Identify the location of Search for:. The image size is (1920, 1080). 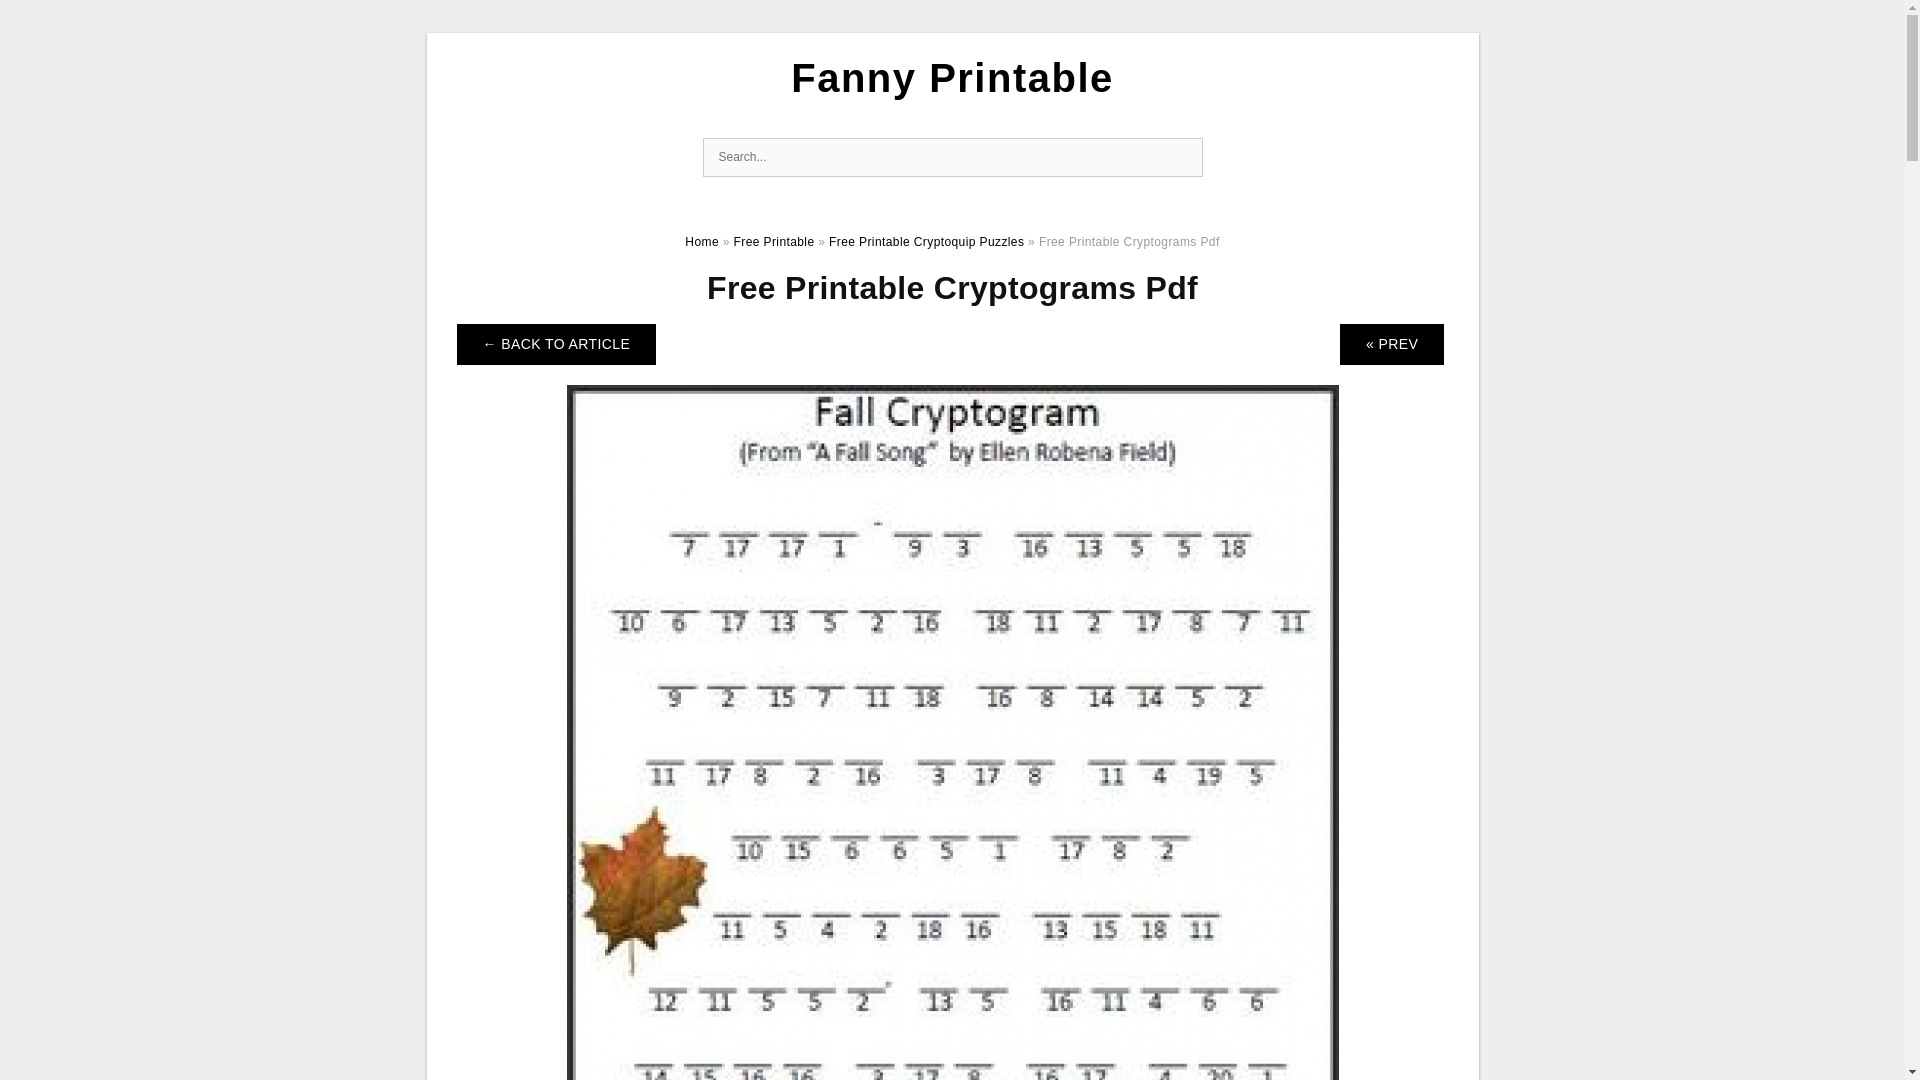
(952, 158).